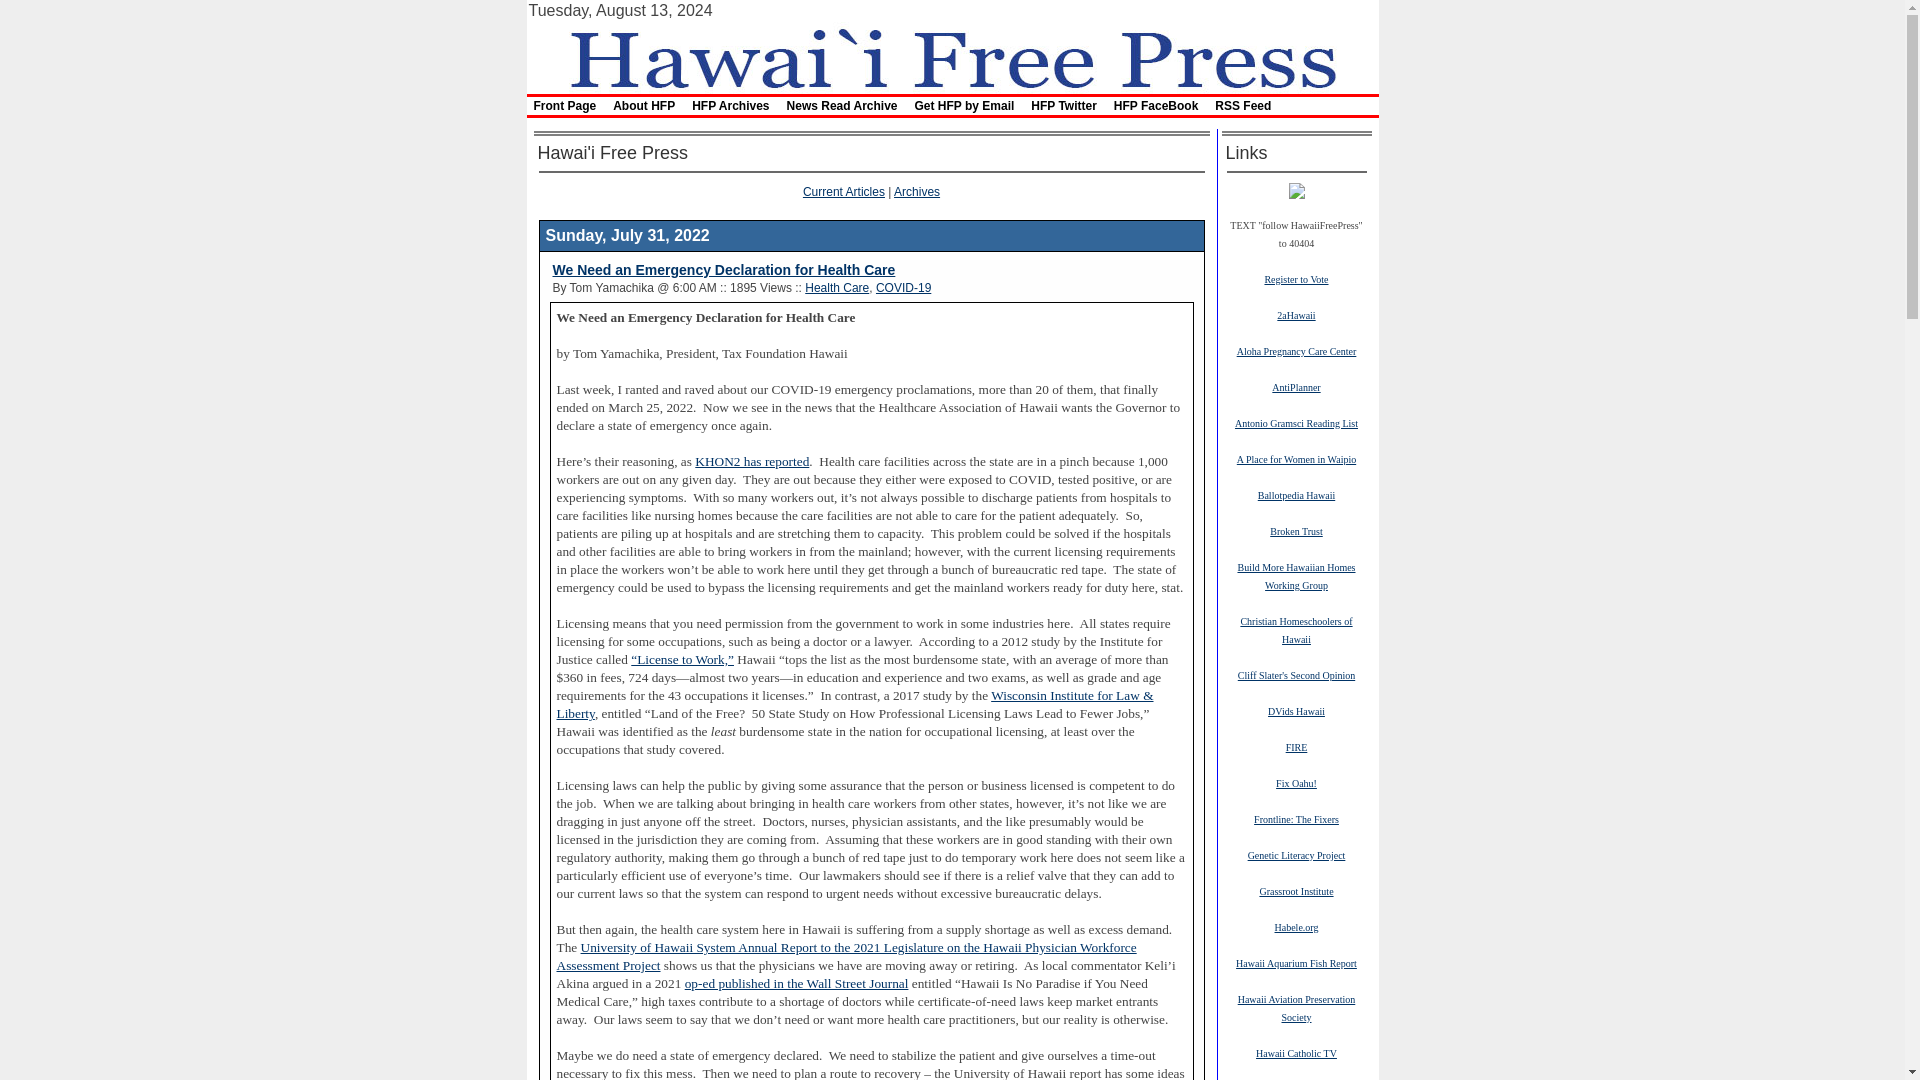 Image resolution: width=1920 pixels, height=1080 pixels. What do you see at coordinates (1296, 279) in the screenshot?
I see `Register to Vote` at bounding box center [1296, 279].